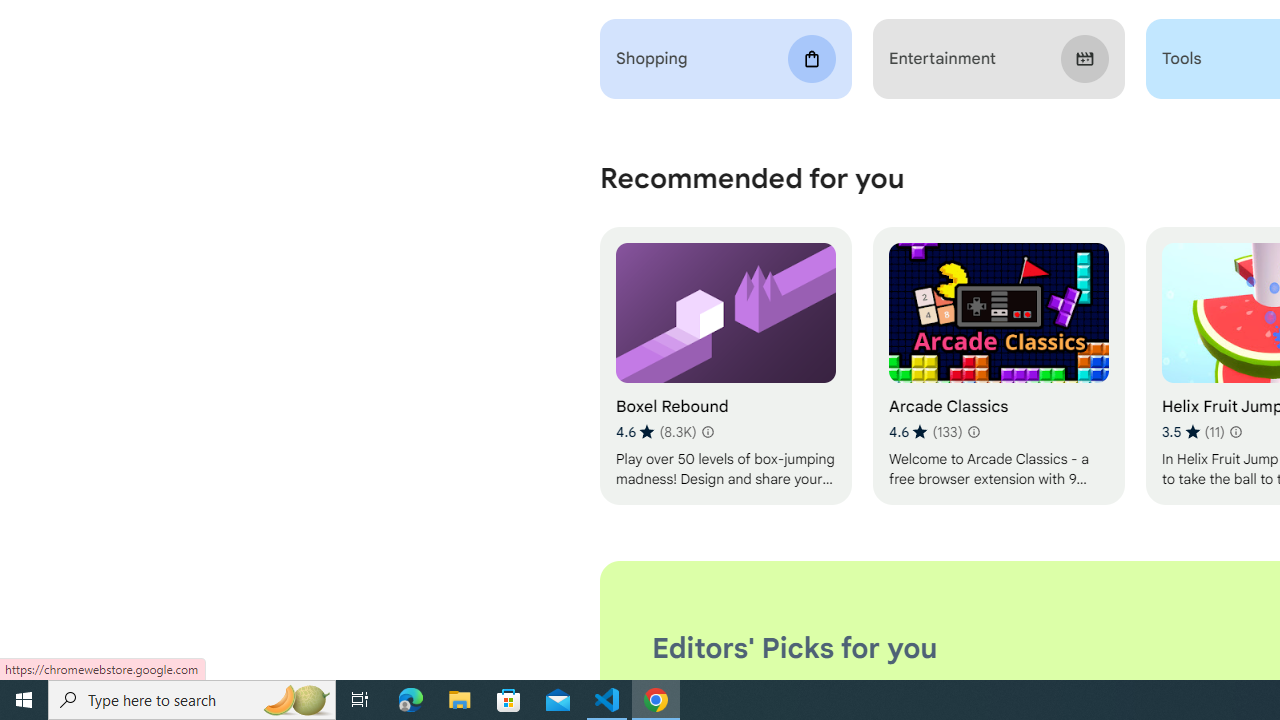 The image size is (1280, 720). Describe the element at coordinates (708, 432) in the screenshot. I see `Learn more about results and reviews "Boxel Rebound"` at that location.